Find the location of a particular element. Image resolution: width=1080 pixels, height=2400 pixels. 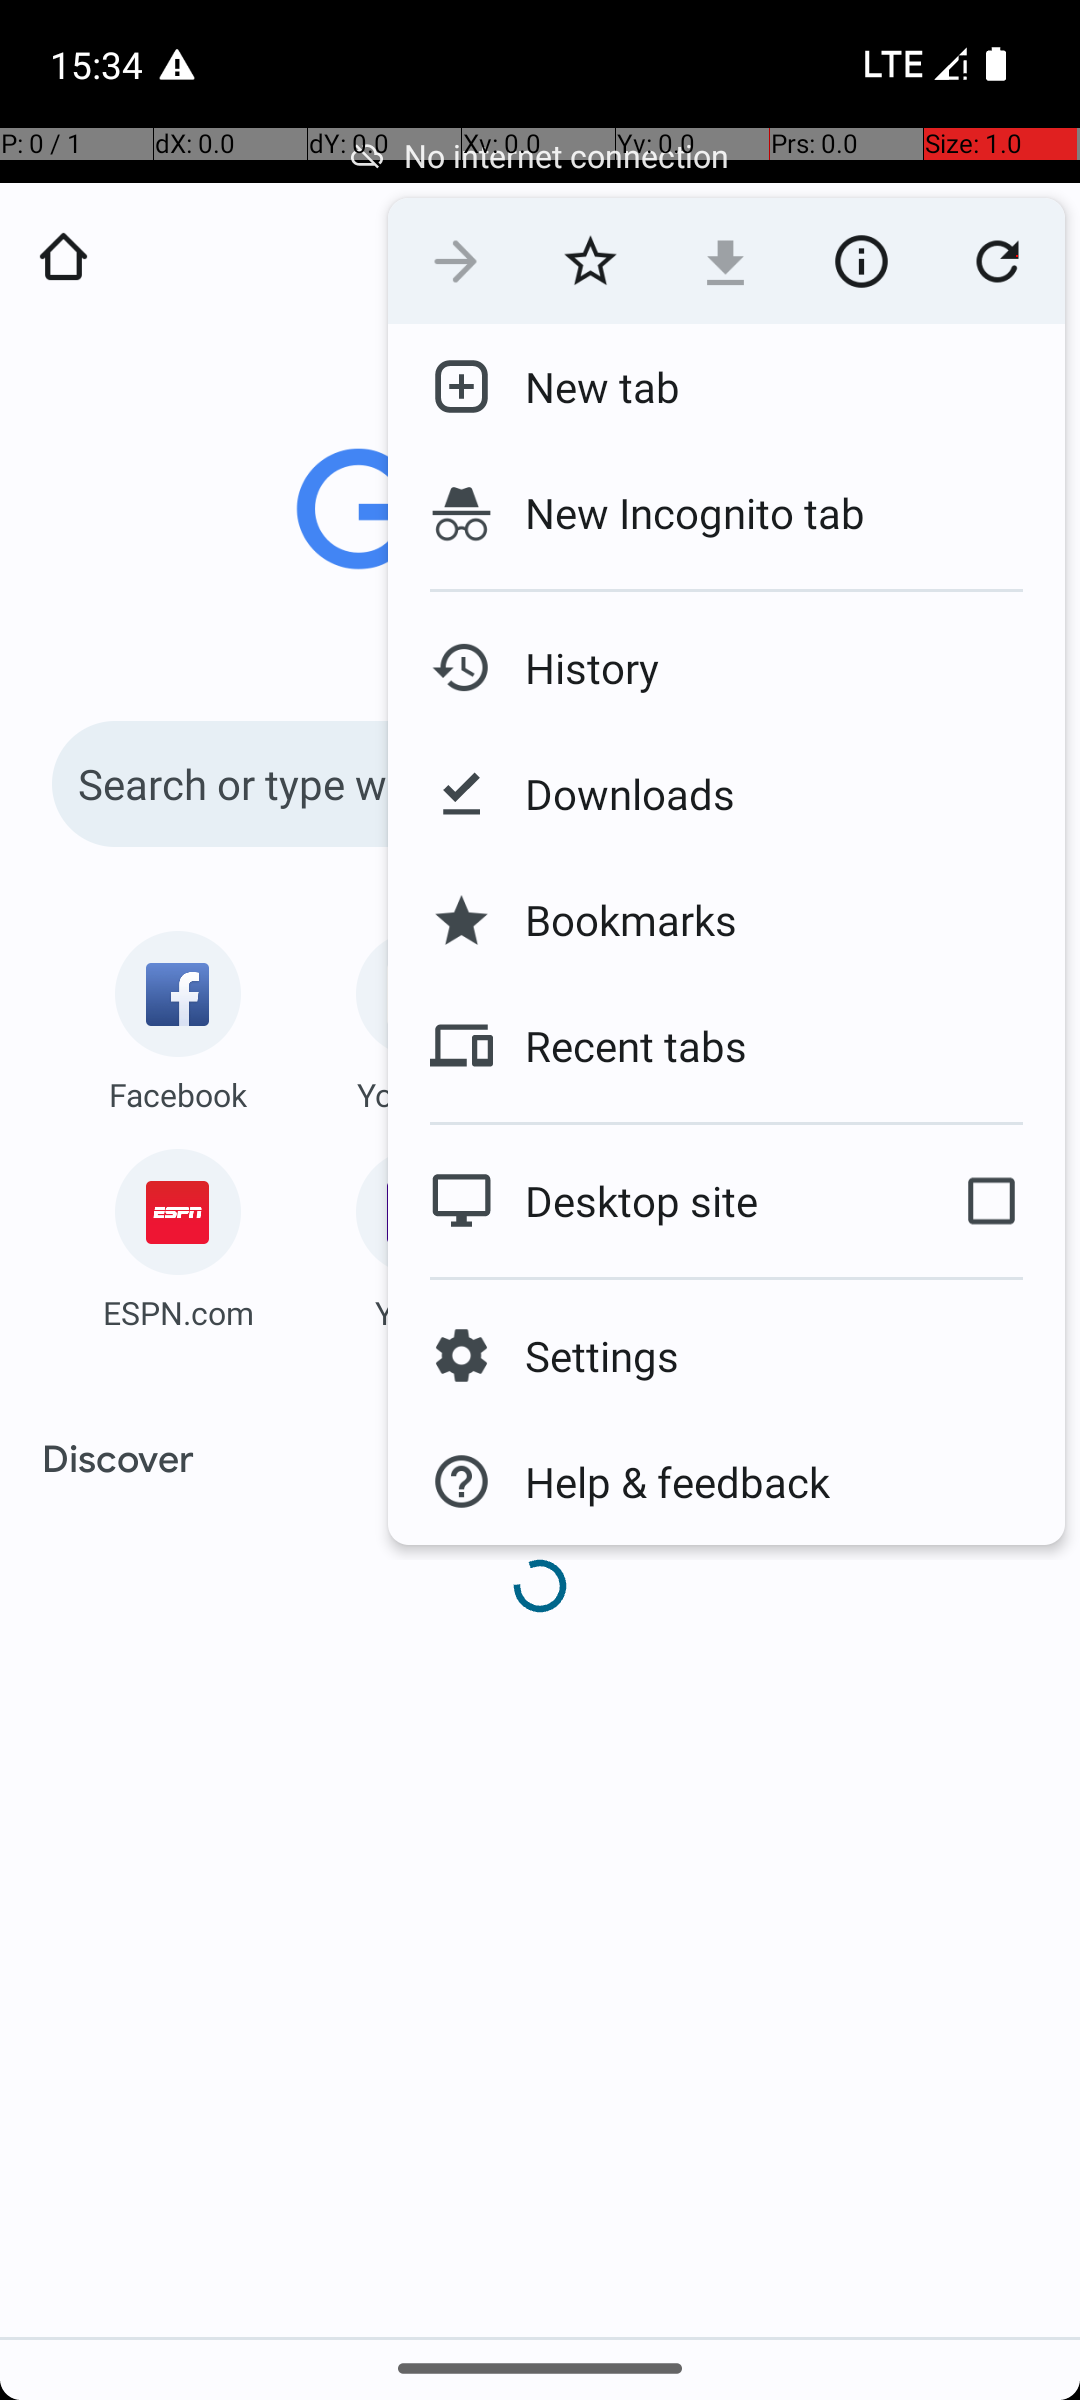

History is located at coordinates (576, 668).